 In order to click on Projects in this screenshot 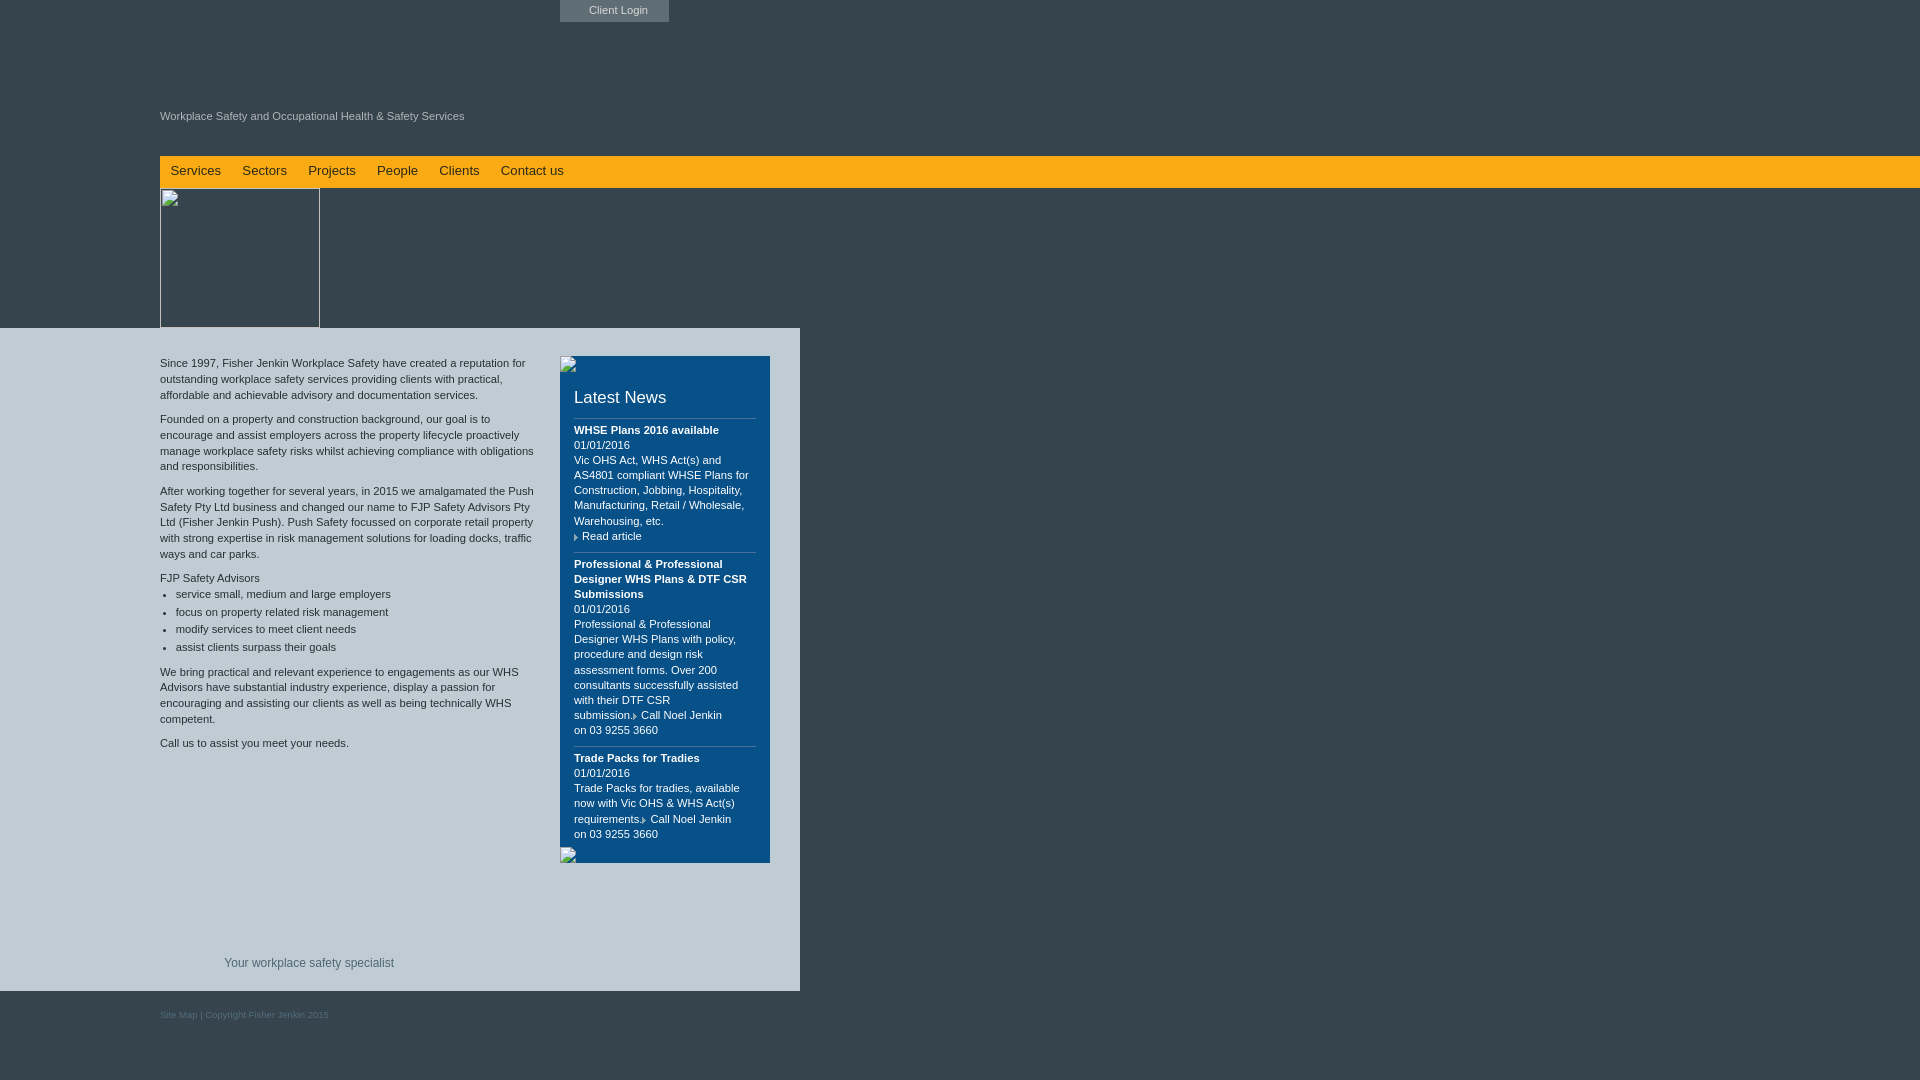, I will do `click(332, 172)`.